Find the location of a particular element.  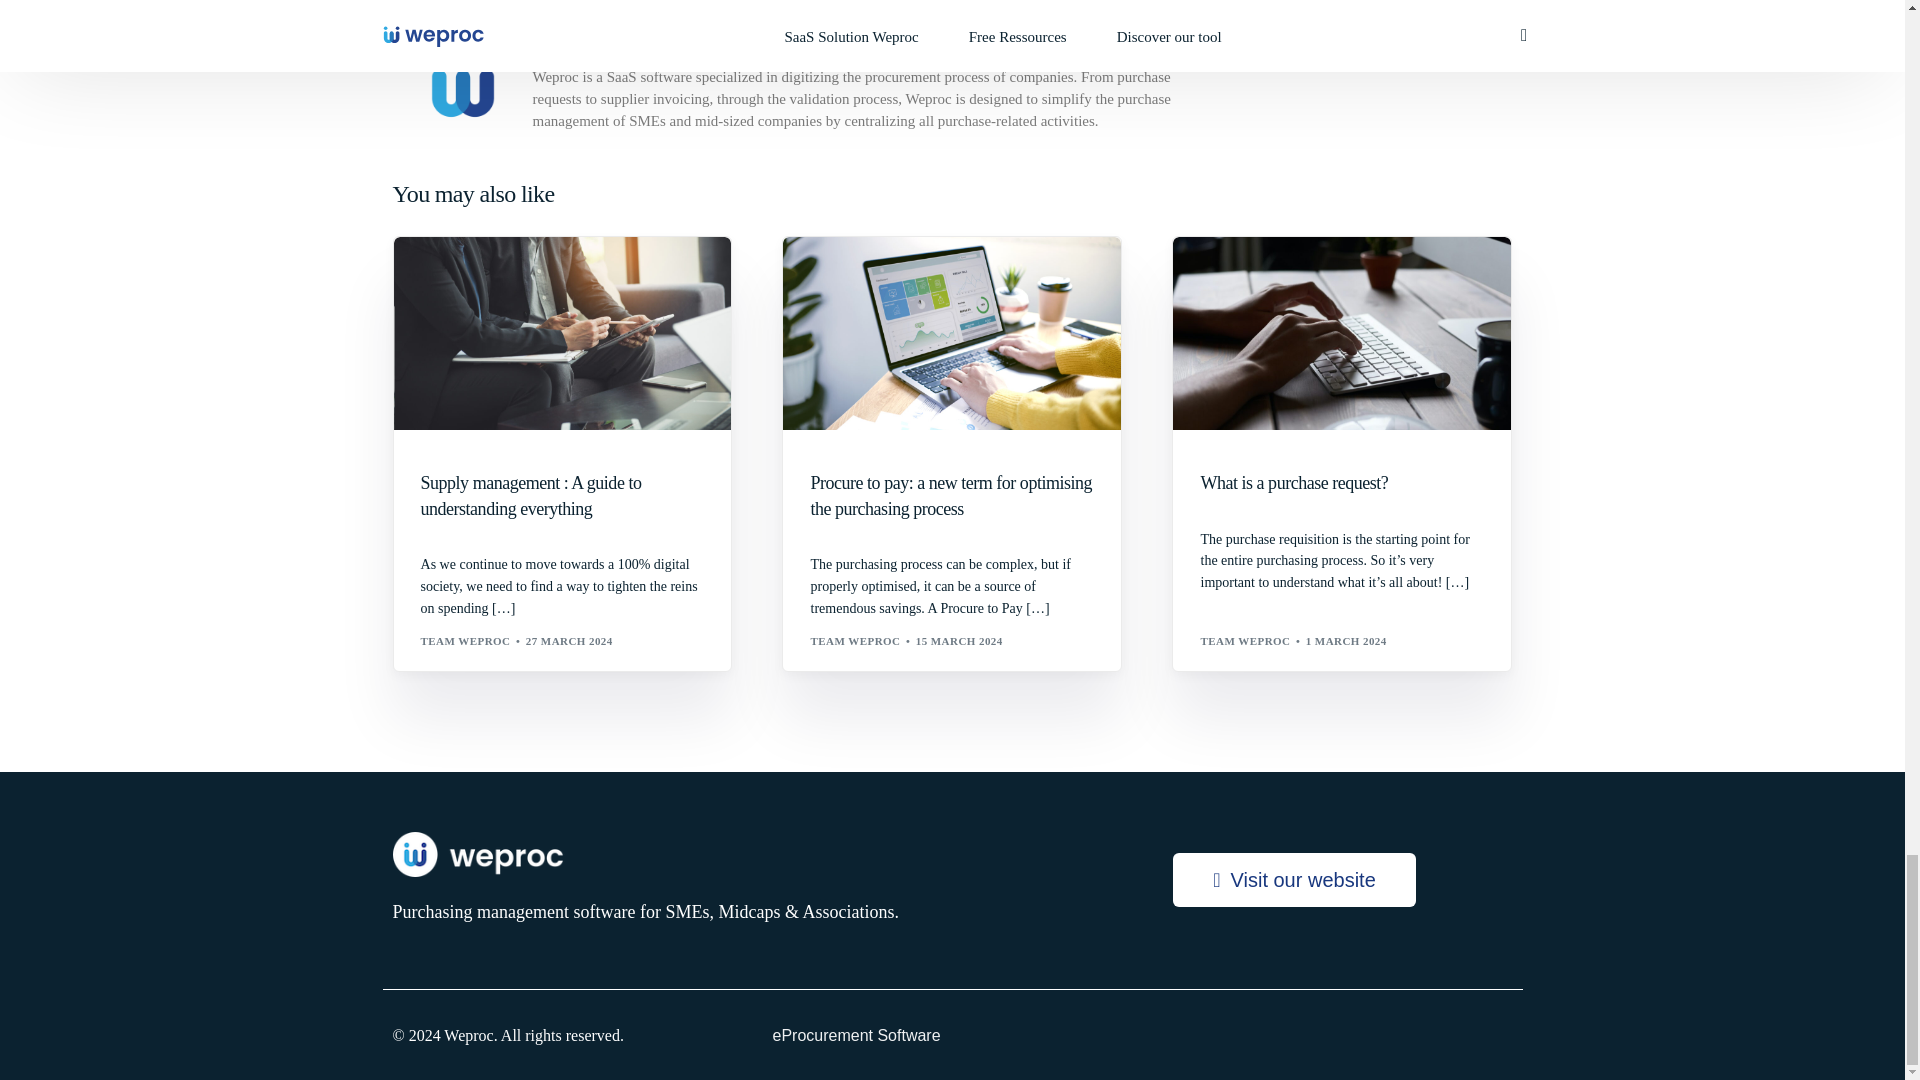

Team Weproc is located at coordinates (586, 46).